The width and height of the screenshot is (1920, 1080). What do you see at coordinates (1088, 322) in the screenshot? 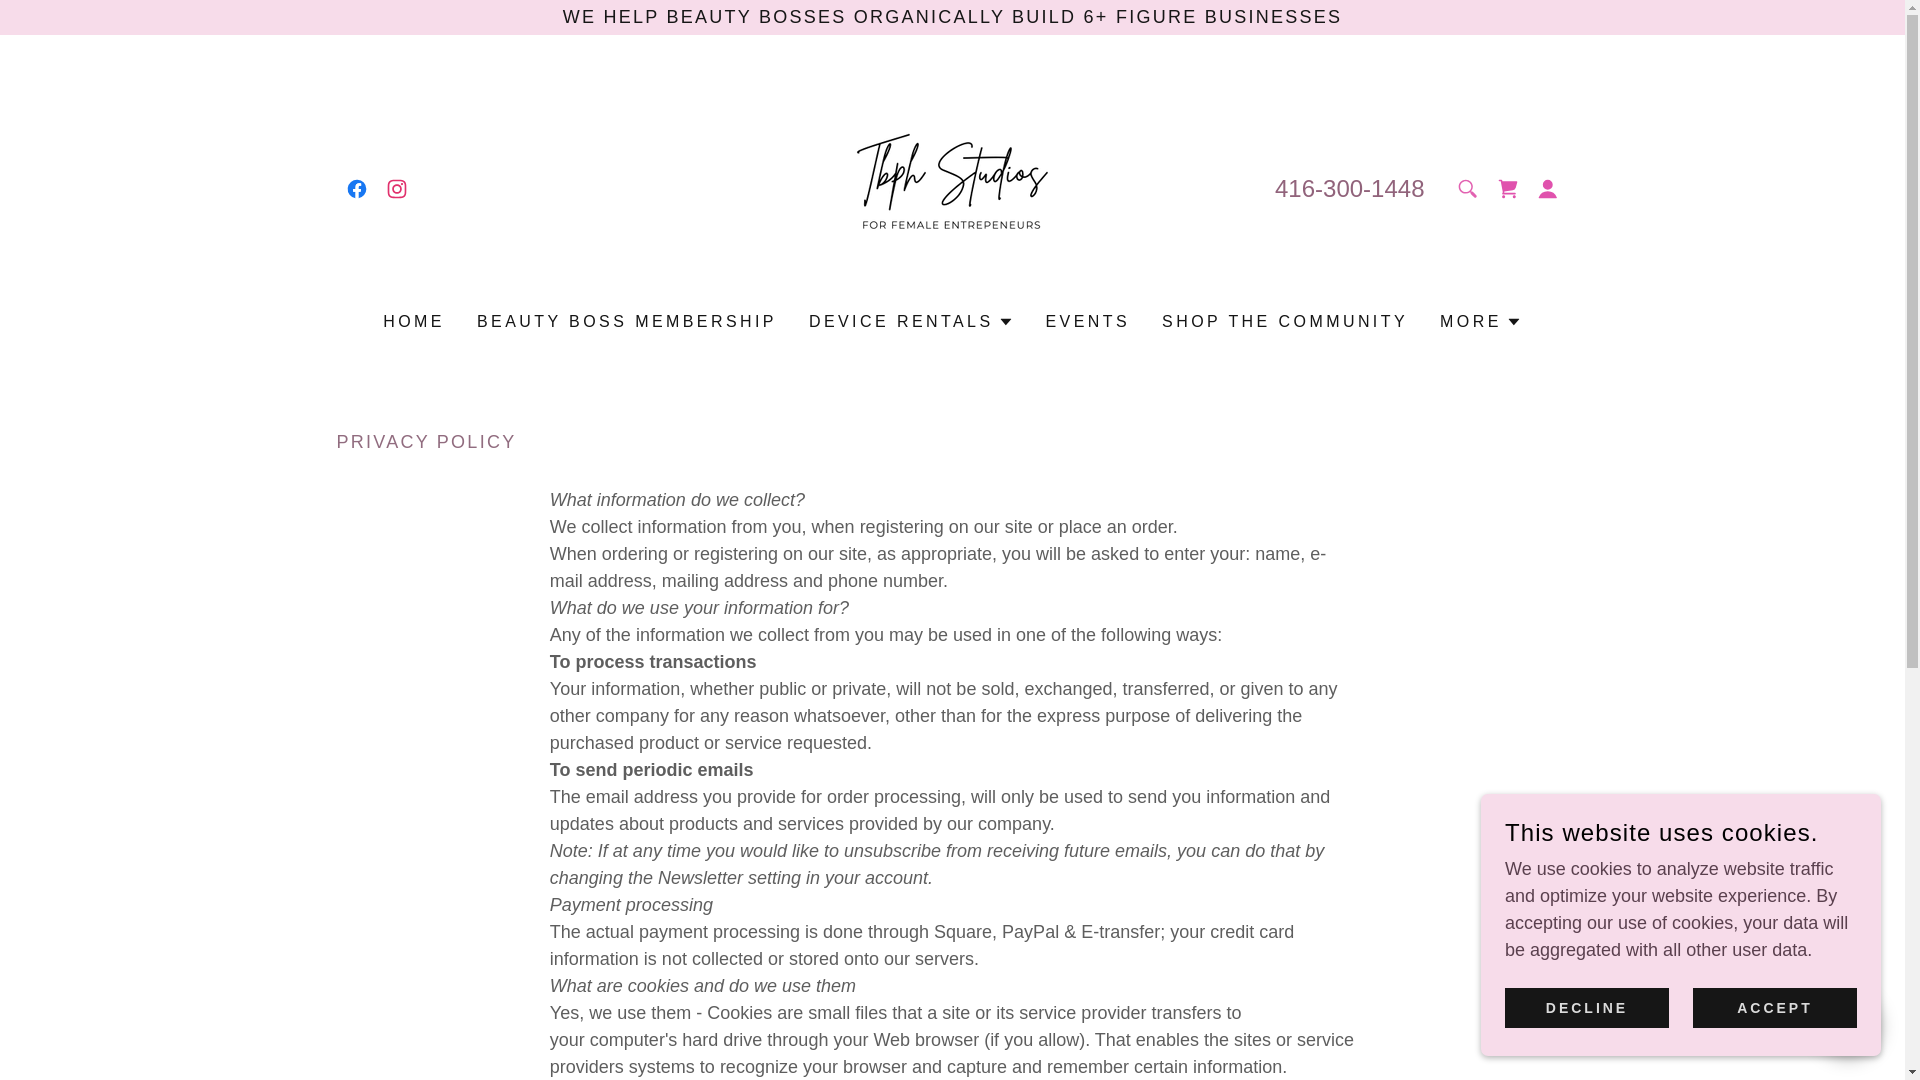
I see `EVENTS` at bounding box center [1088, 322].